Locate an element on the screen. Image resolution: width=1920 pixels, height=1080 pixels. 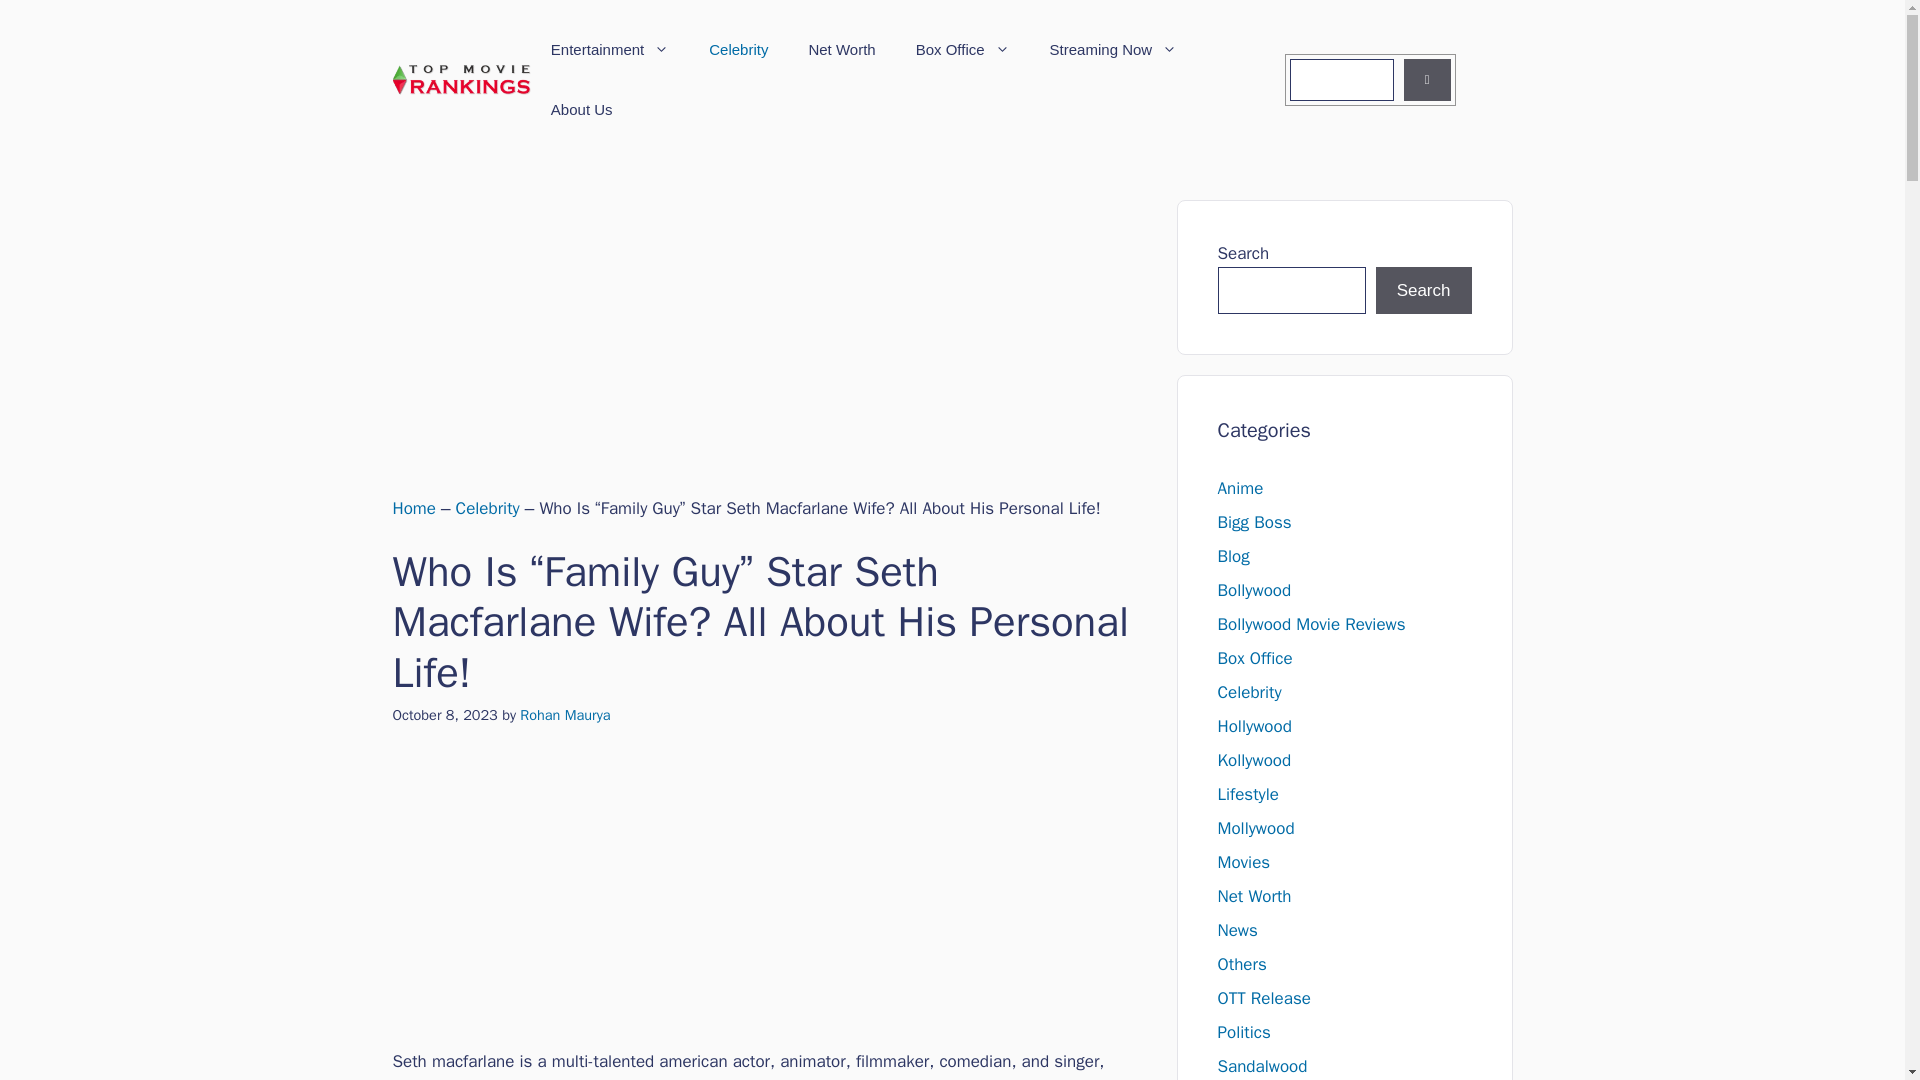
Net Worth is located at coordinates (840, 50).